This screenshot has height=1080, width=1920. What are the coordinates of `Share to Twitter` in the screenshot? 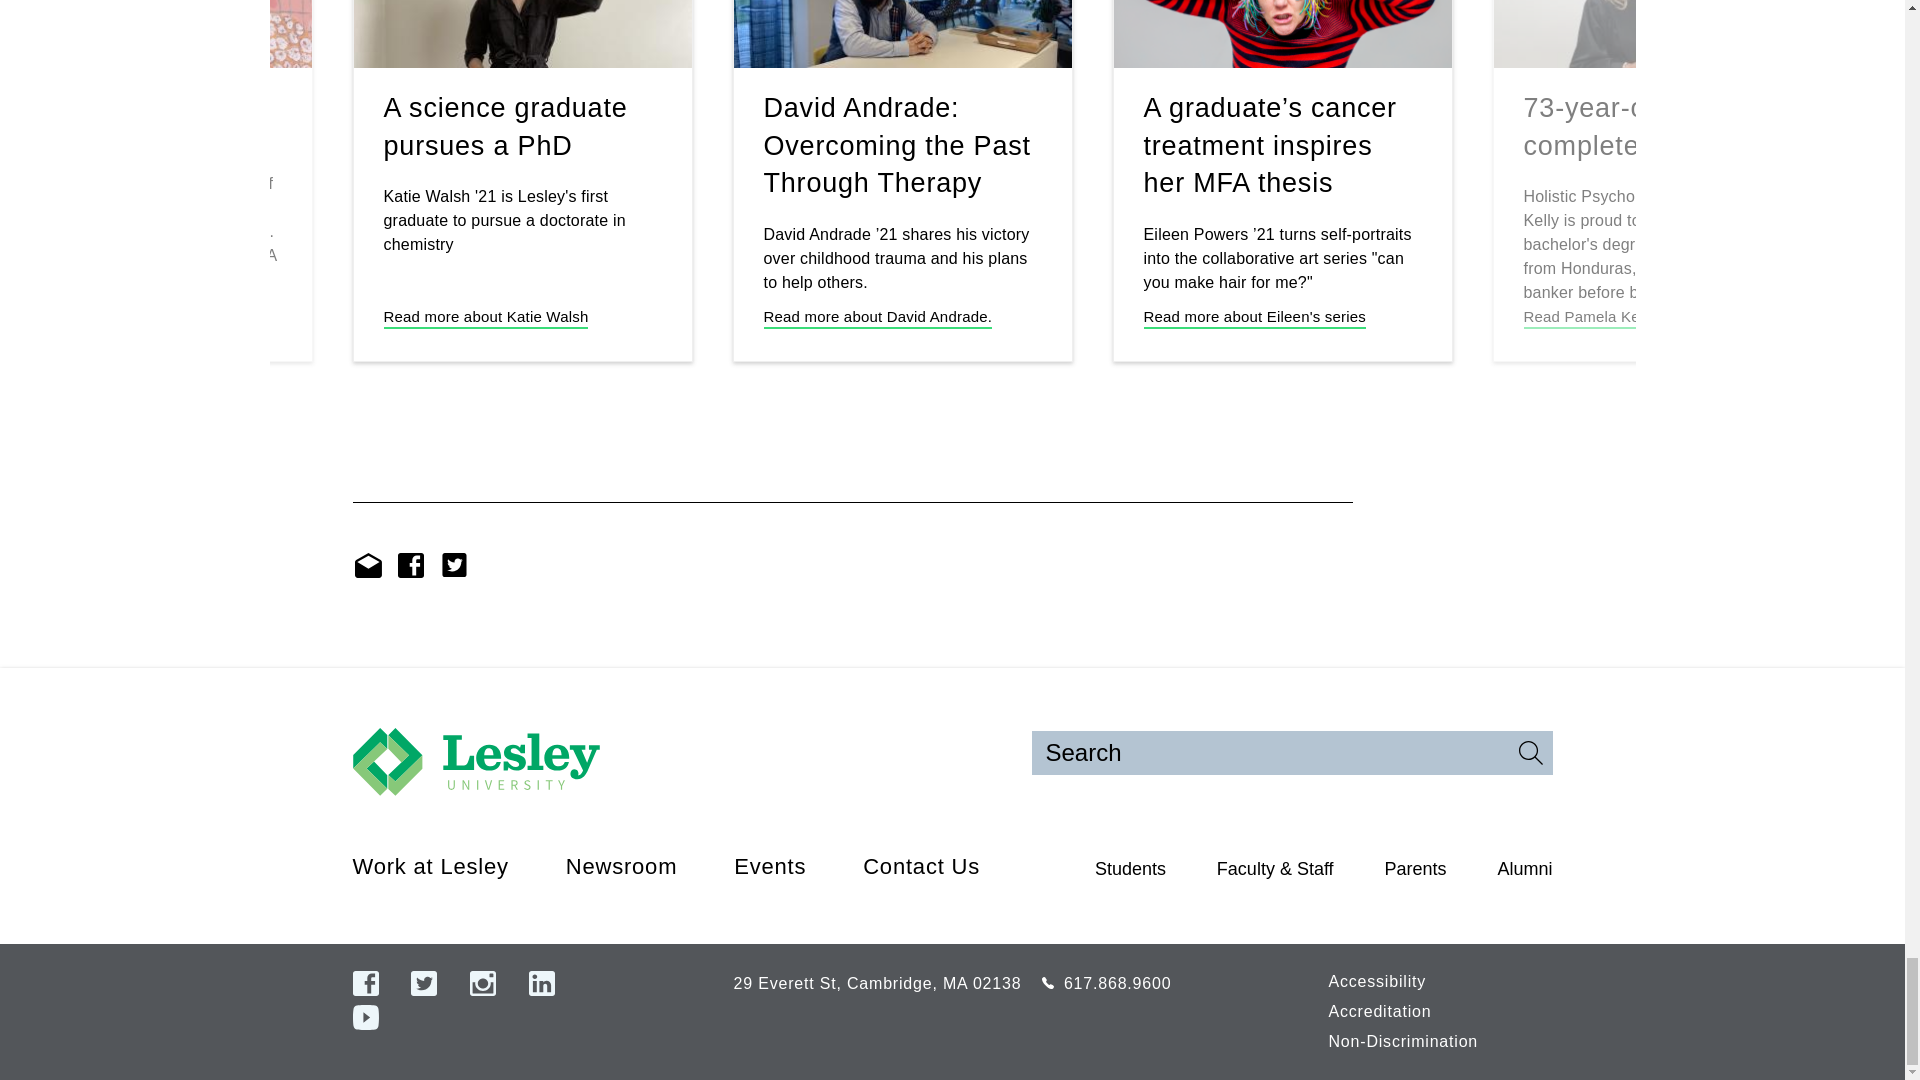 It's located at (452, 564).